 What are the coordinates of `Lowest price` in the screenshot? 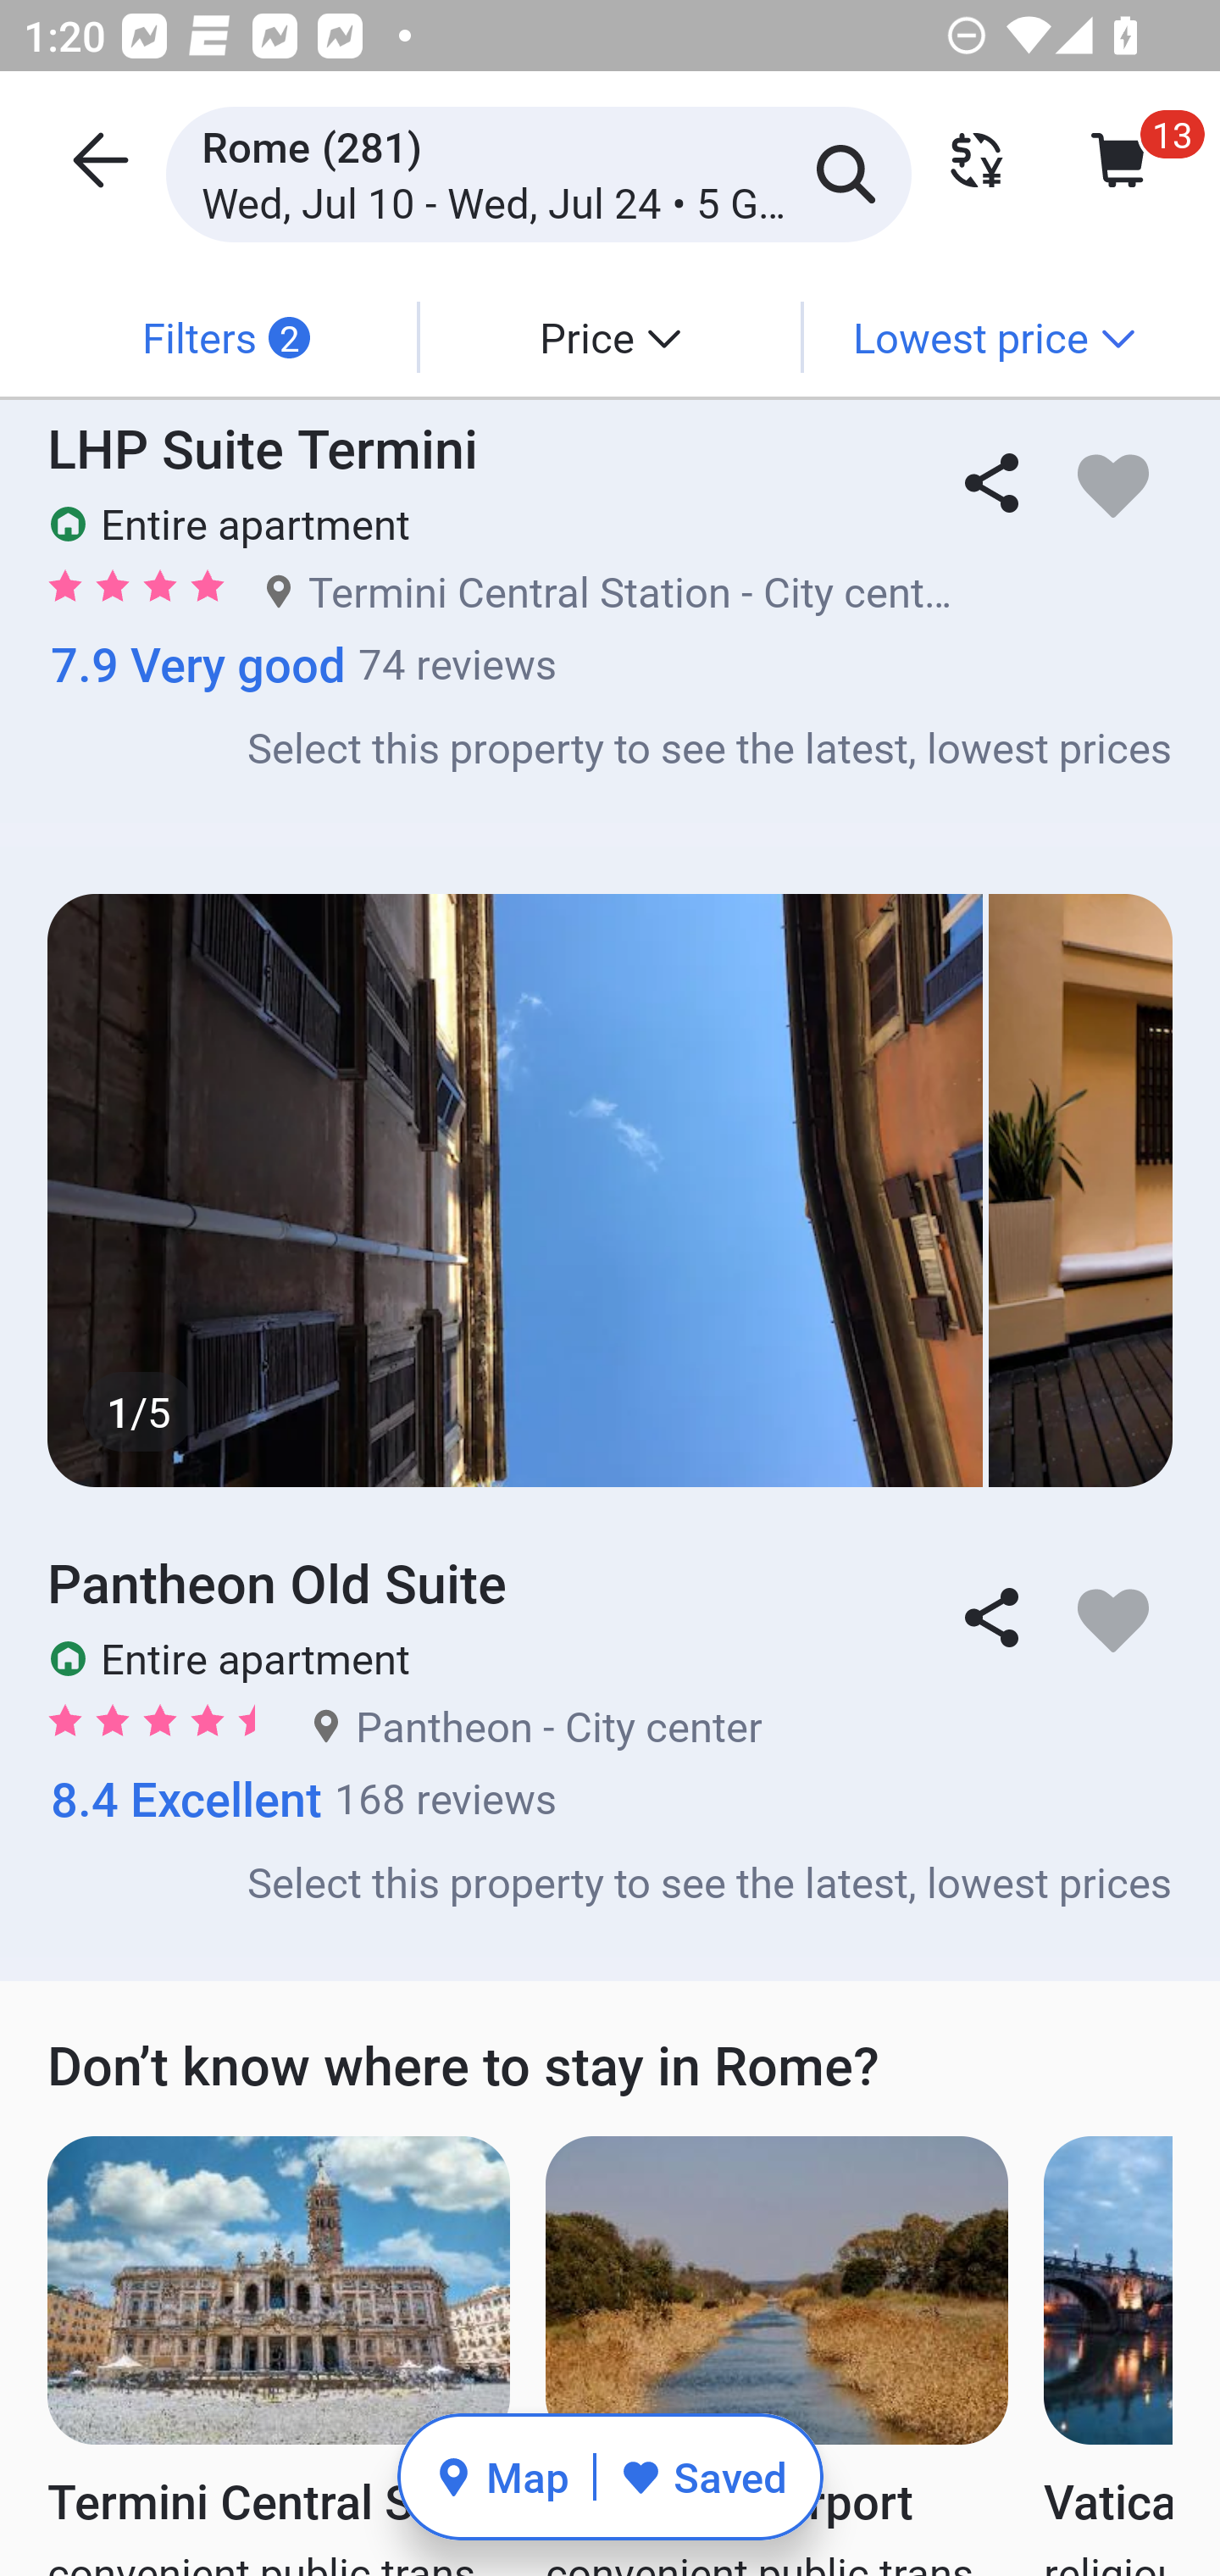 It's located at (994, 337).